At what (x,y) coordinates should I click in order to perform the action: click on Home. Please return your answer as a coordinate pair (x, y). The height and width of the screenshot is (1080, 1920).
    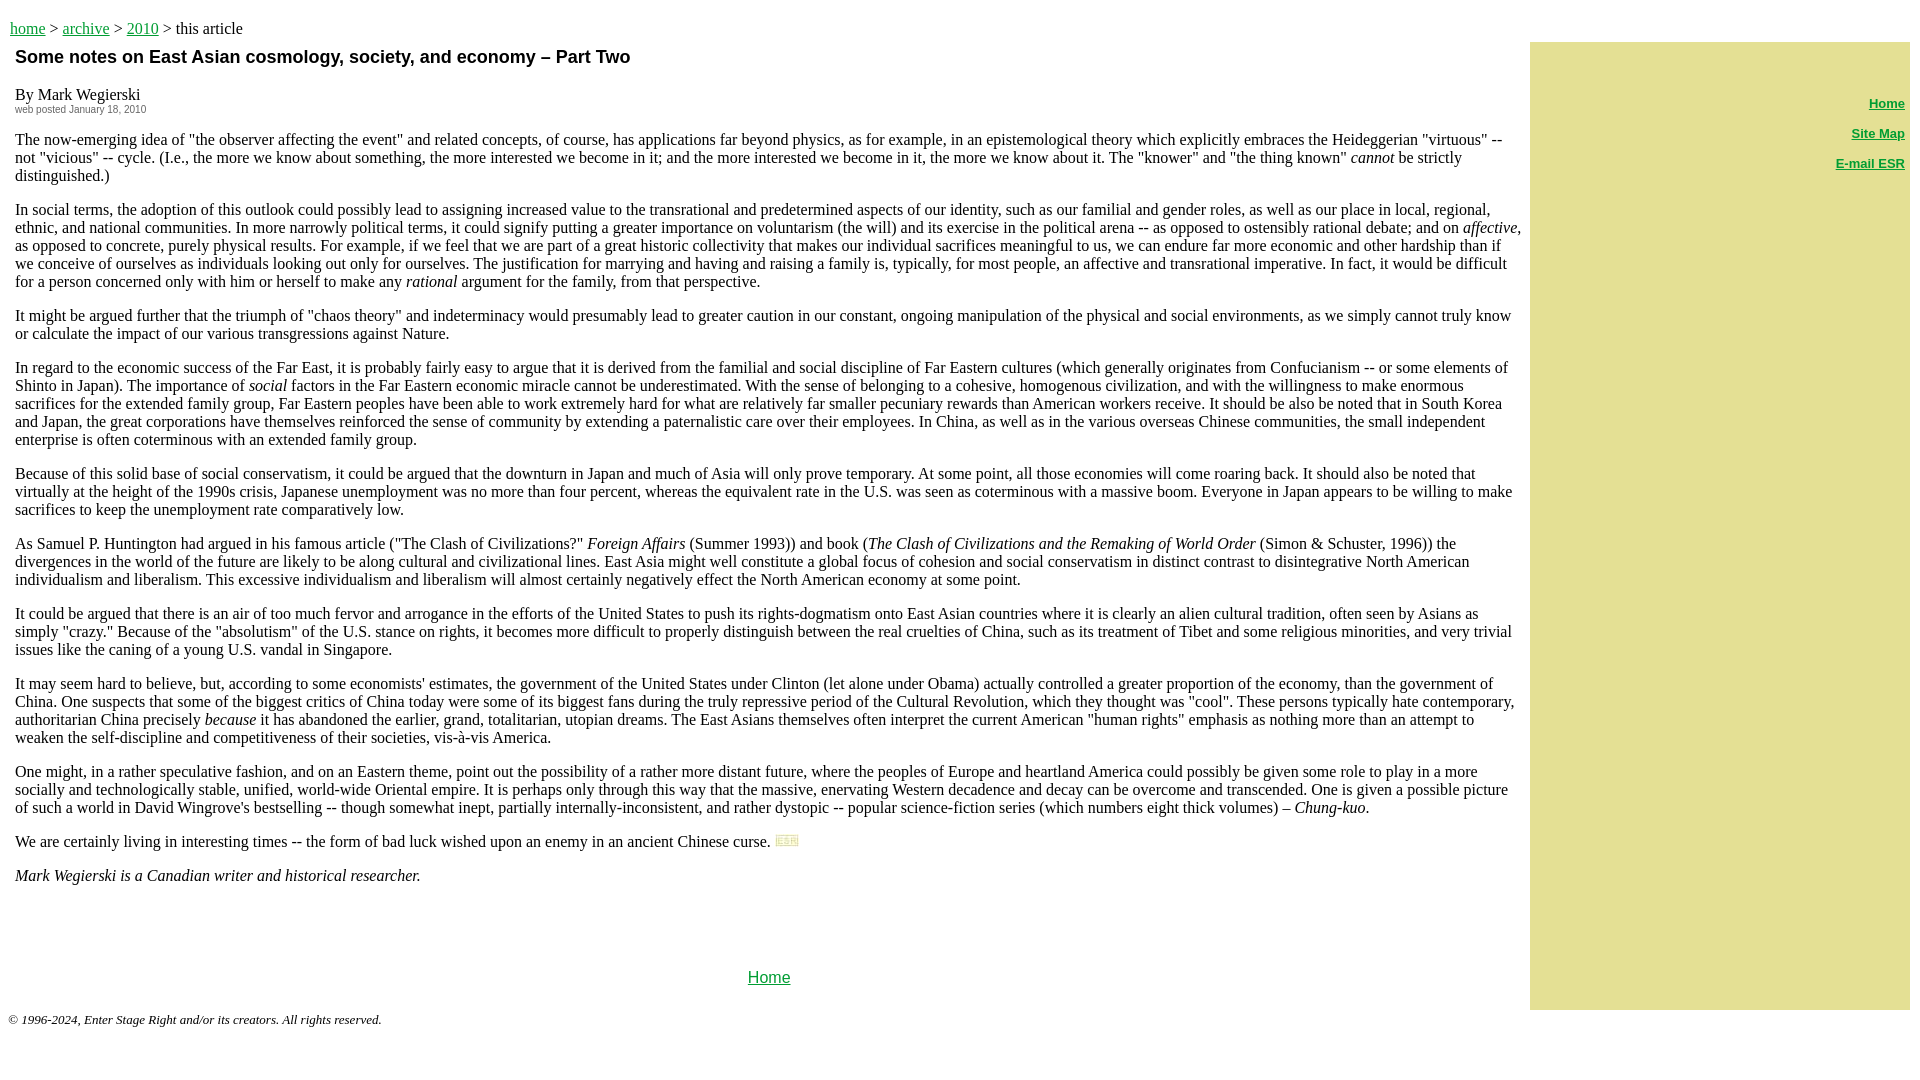
    Looking at the image, I should click on (770, 977).